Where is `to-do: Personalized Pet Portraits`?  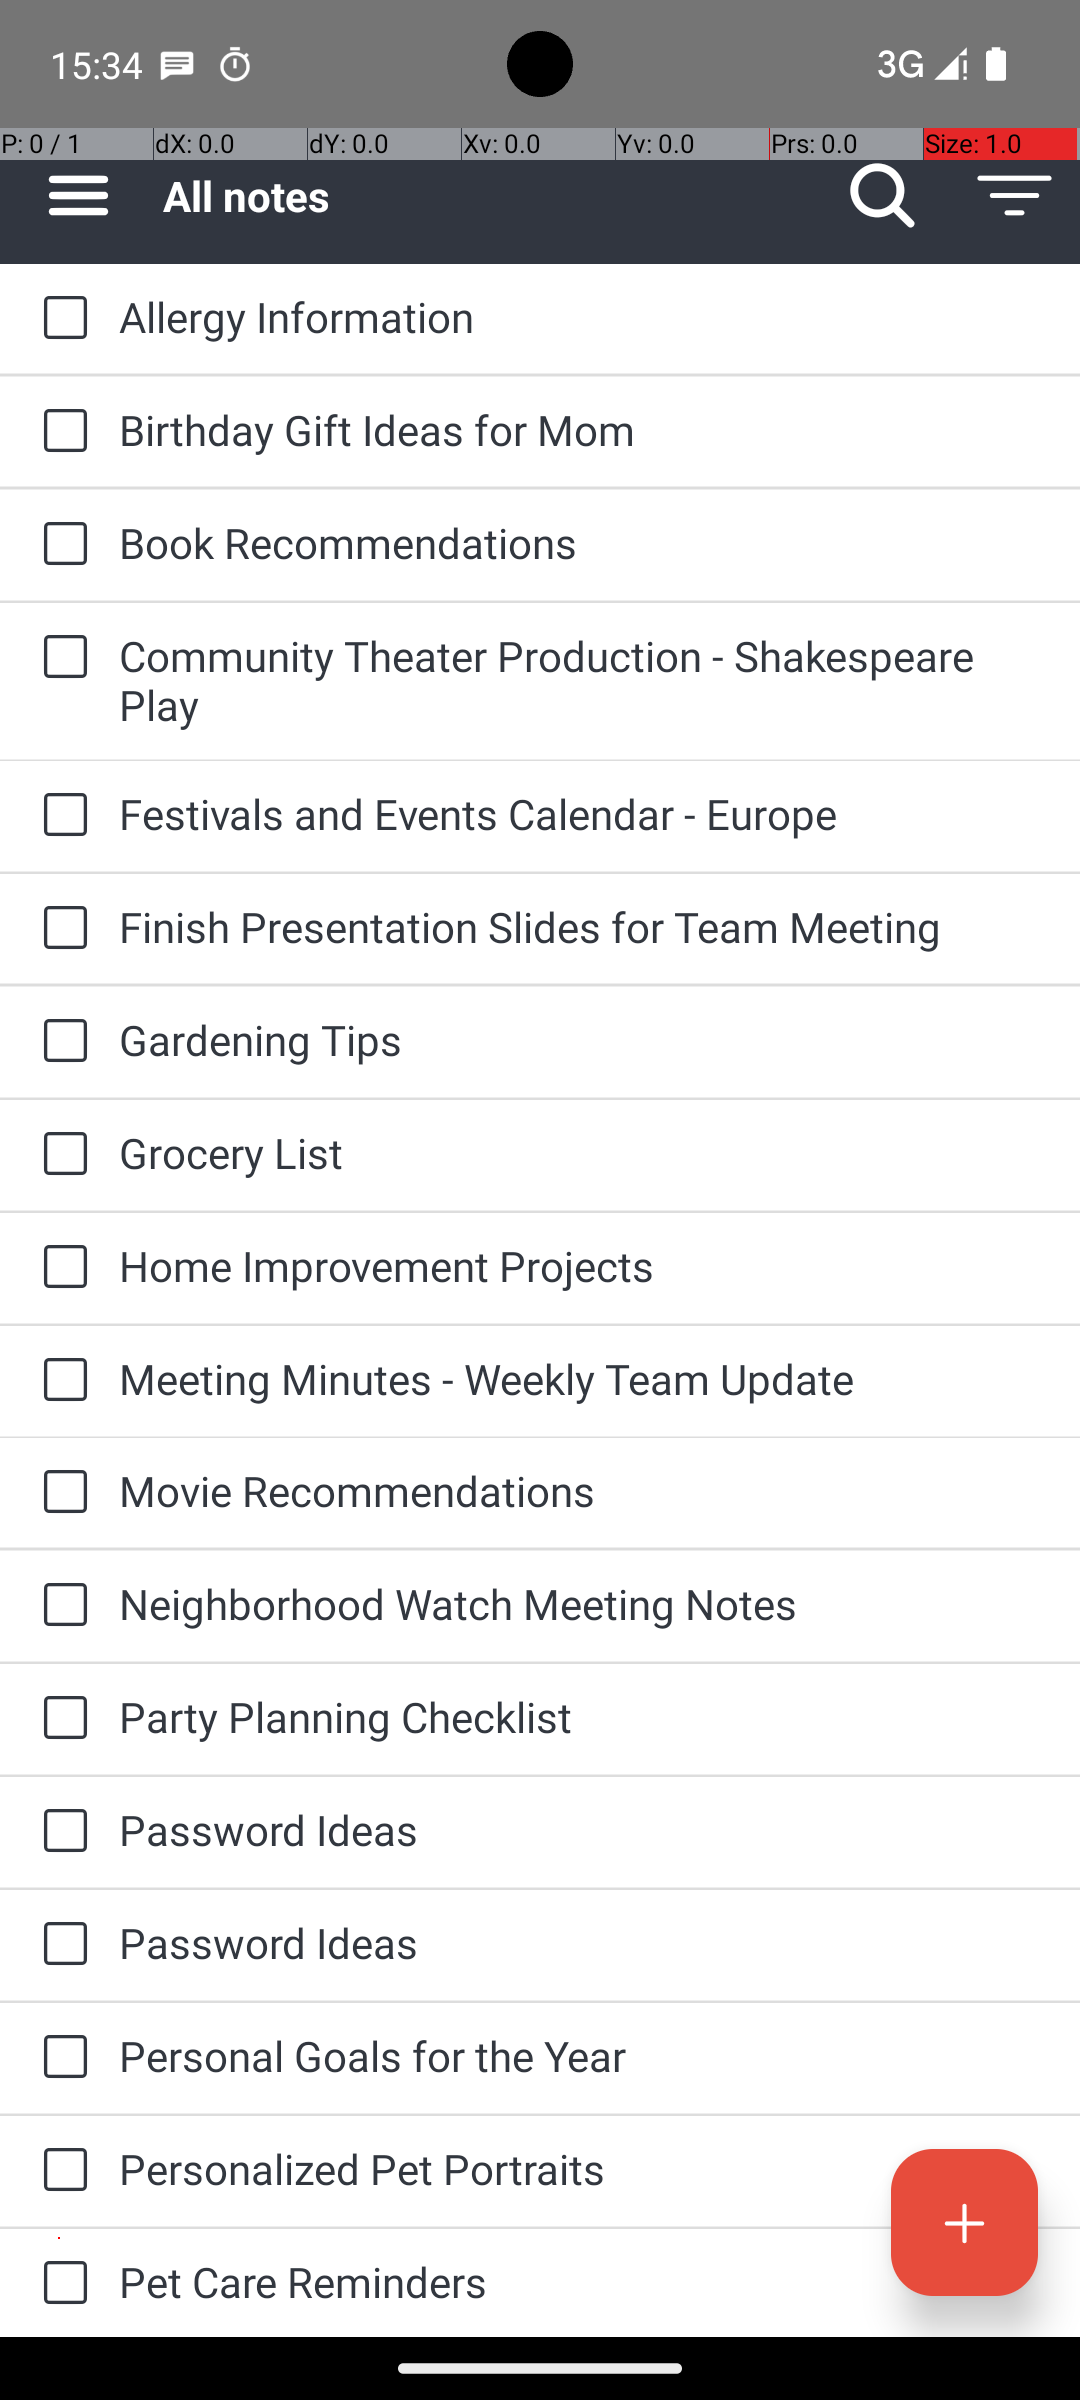 to-do: Personalized Pet Portraits is located at coordinates (60, 2171).